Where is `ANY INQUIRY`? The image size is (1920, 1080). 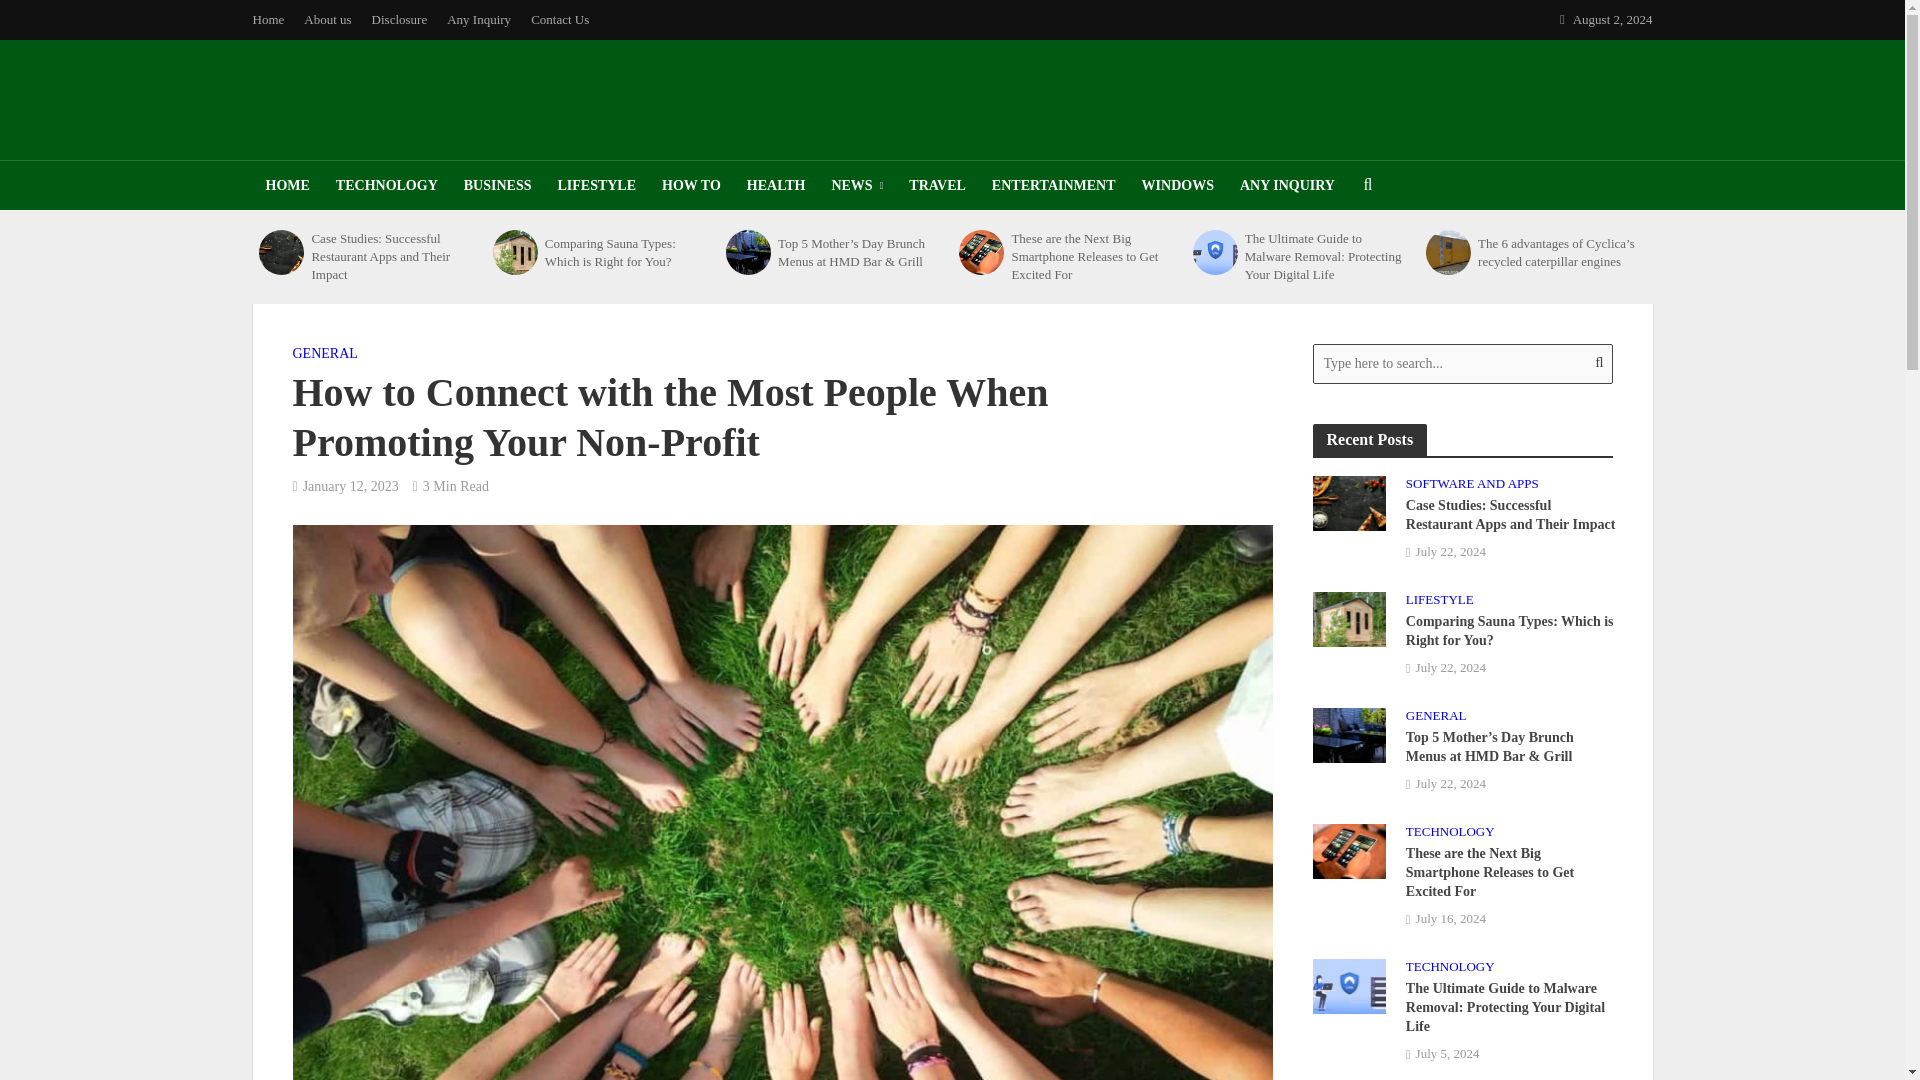 ANY INQUIRY is located at coordinates (1286, 185).